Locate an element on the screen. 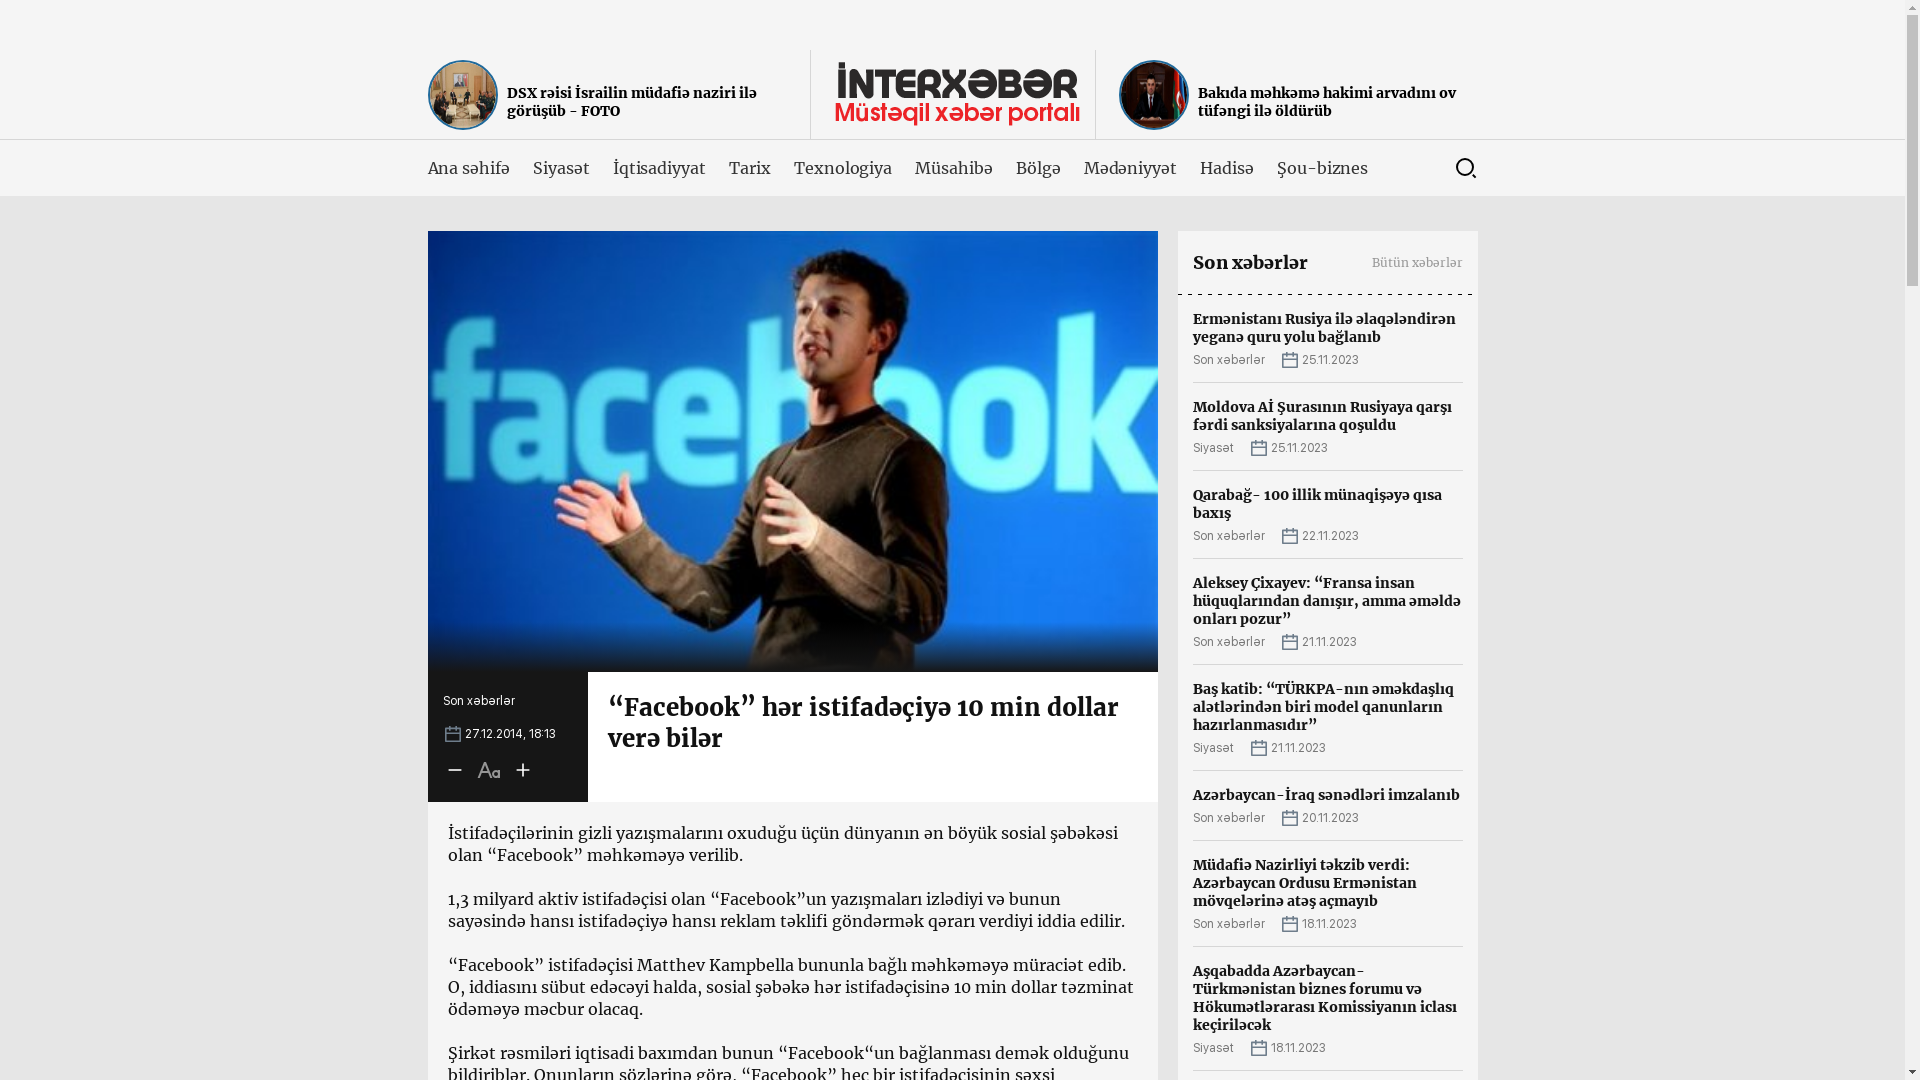 Image resolution: width=1920 pixels, height=1080 pixels. Tarix is located at coordinates (750, 168).